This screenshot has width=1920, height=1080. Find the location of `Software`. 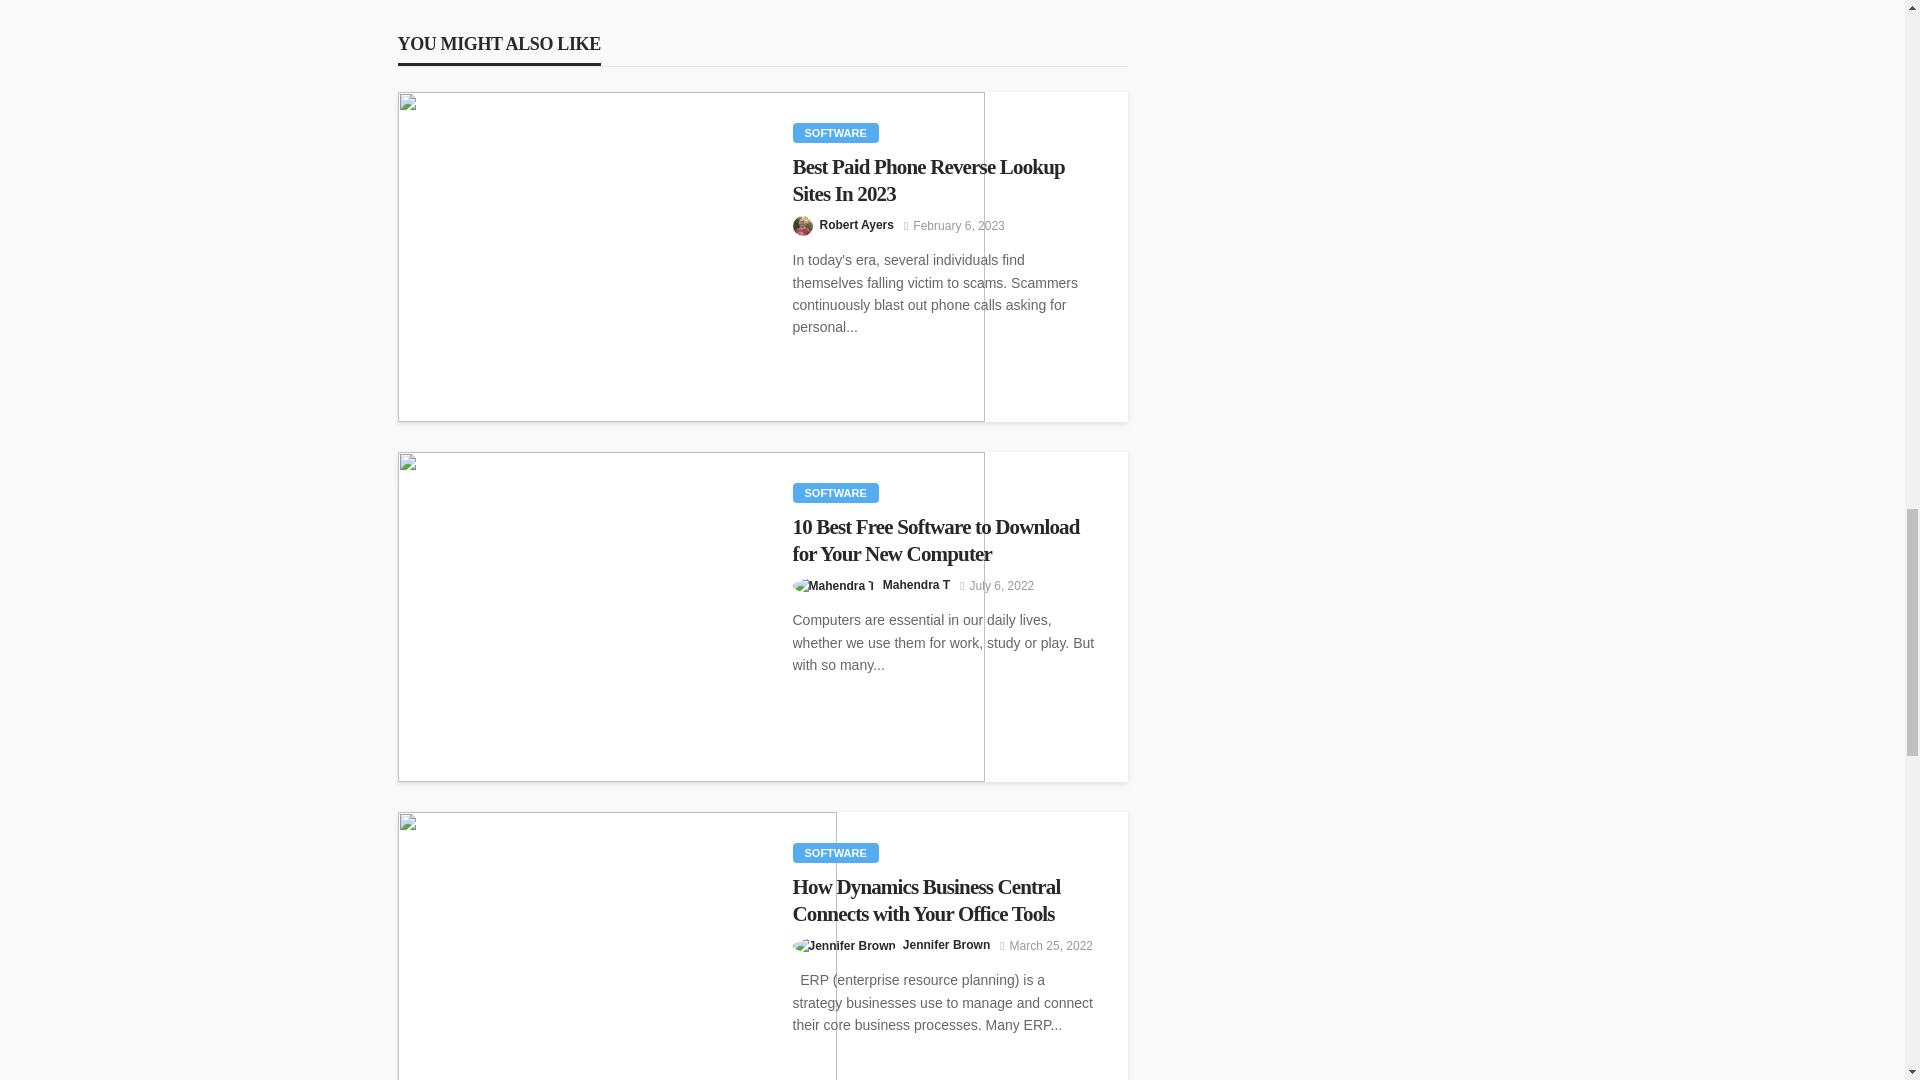

Software is located at coordinates (834, 492).